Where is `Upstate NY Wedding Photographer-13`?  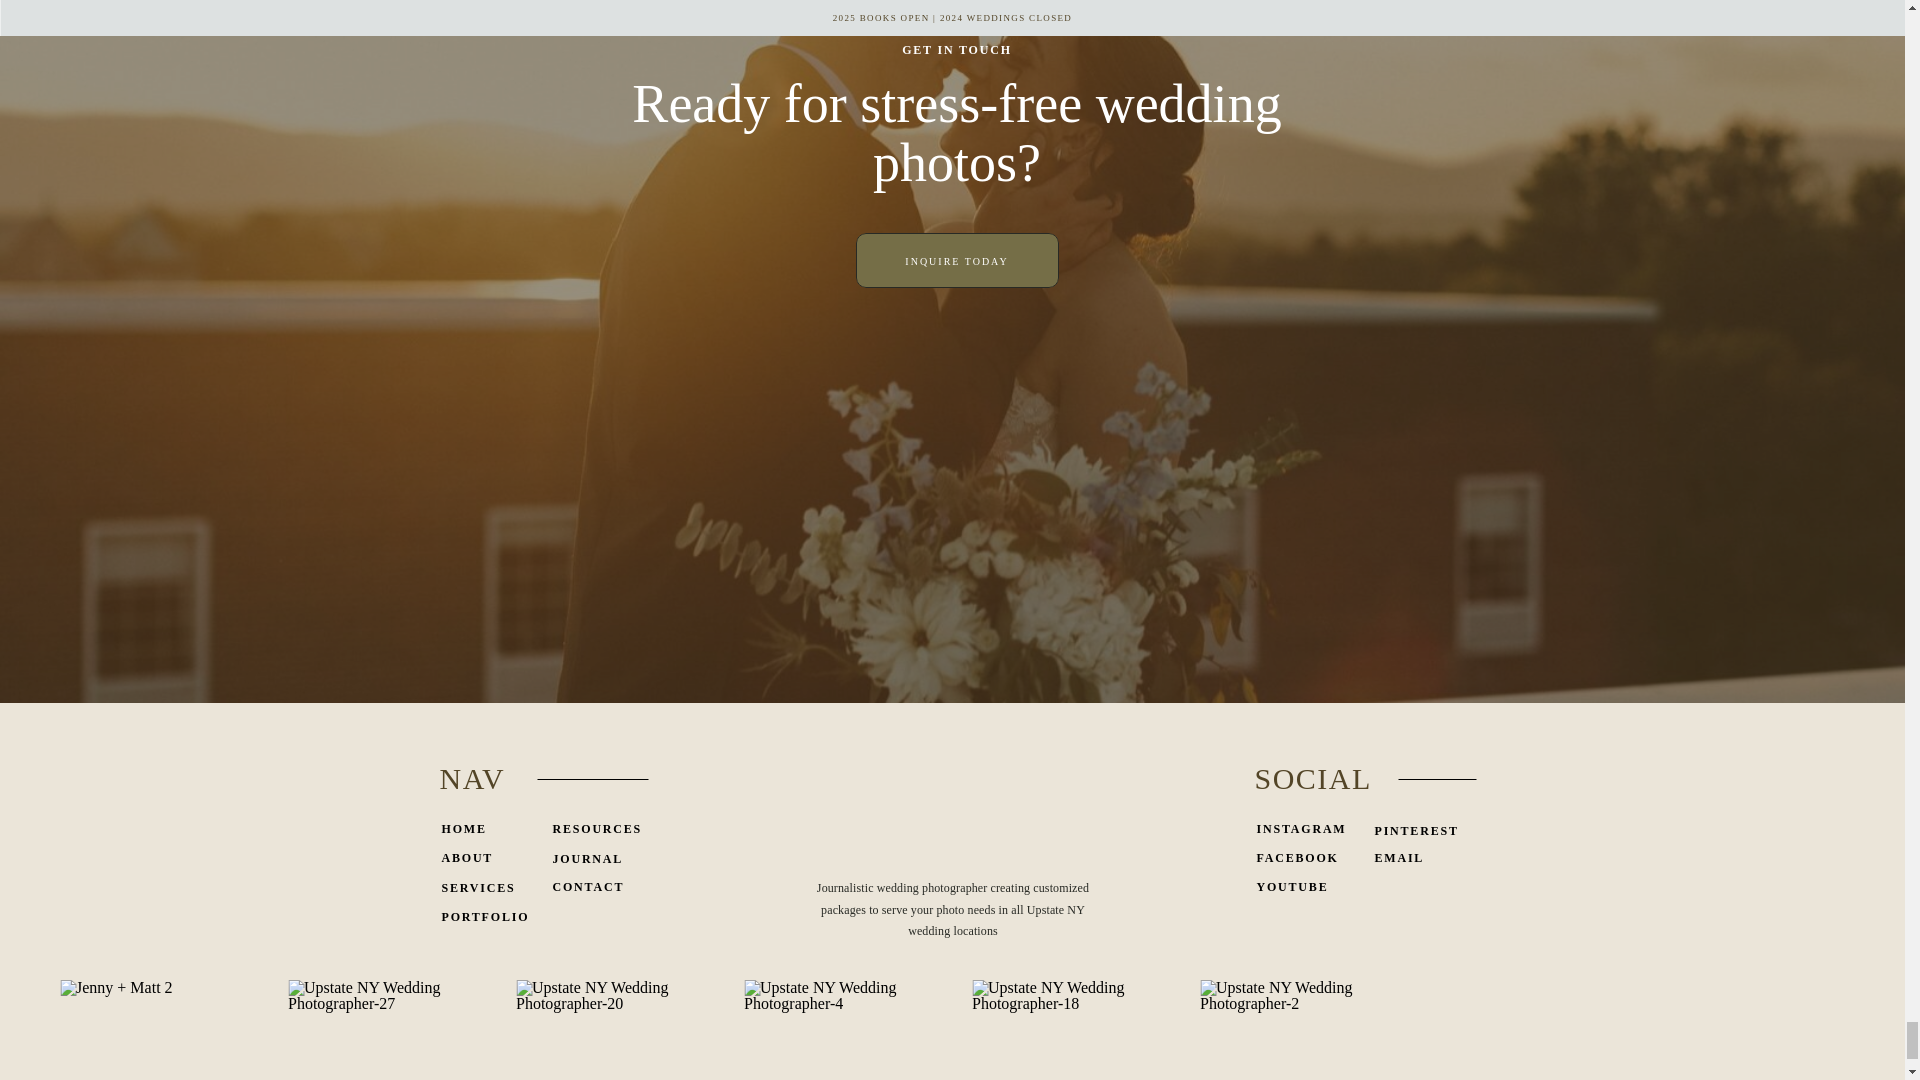 Upstate NY Wedding Photographer-13 is located at coordinates (1519, 1030).